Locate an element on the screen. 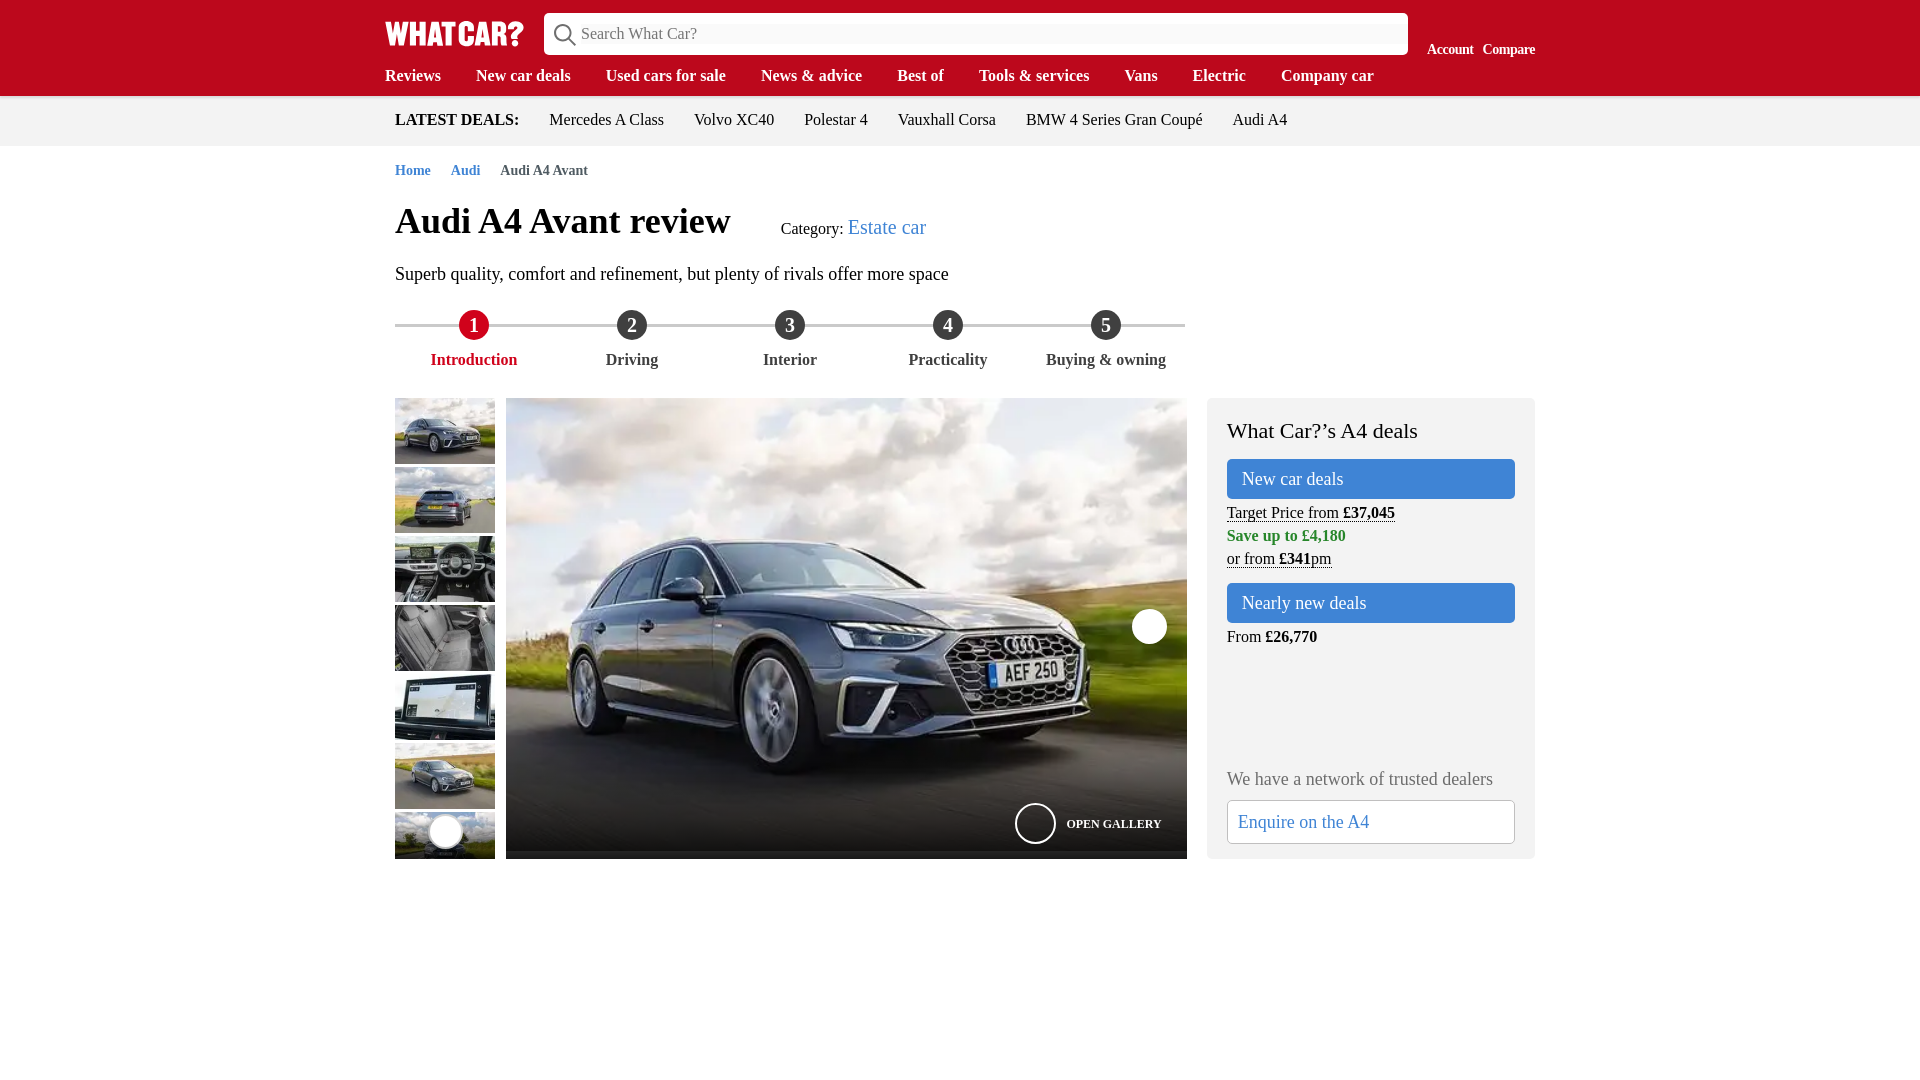  WhatCar? logo is located at coordinates (454, 33).